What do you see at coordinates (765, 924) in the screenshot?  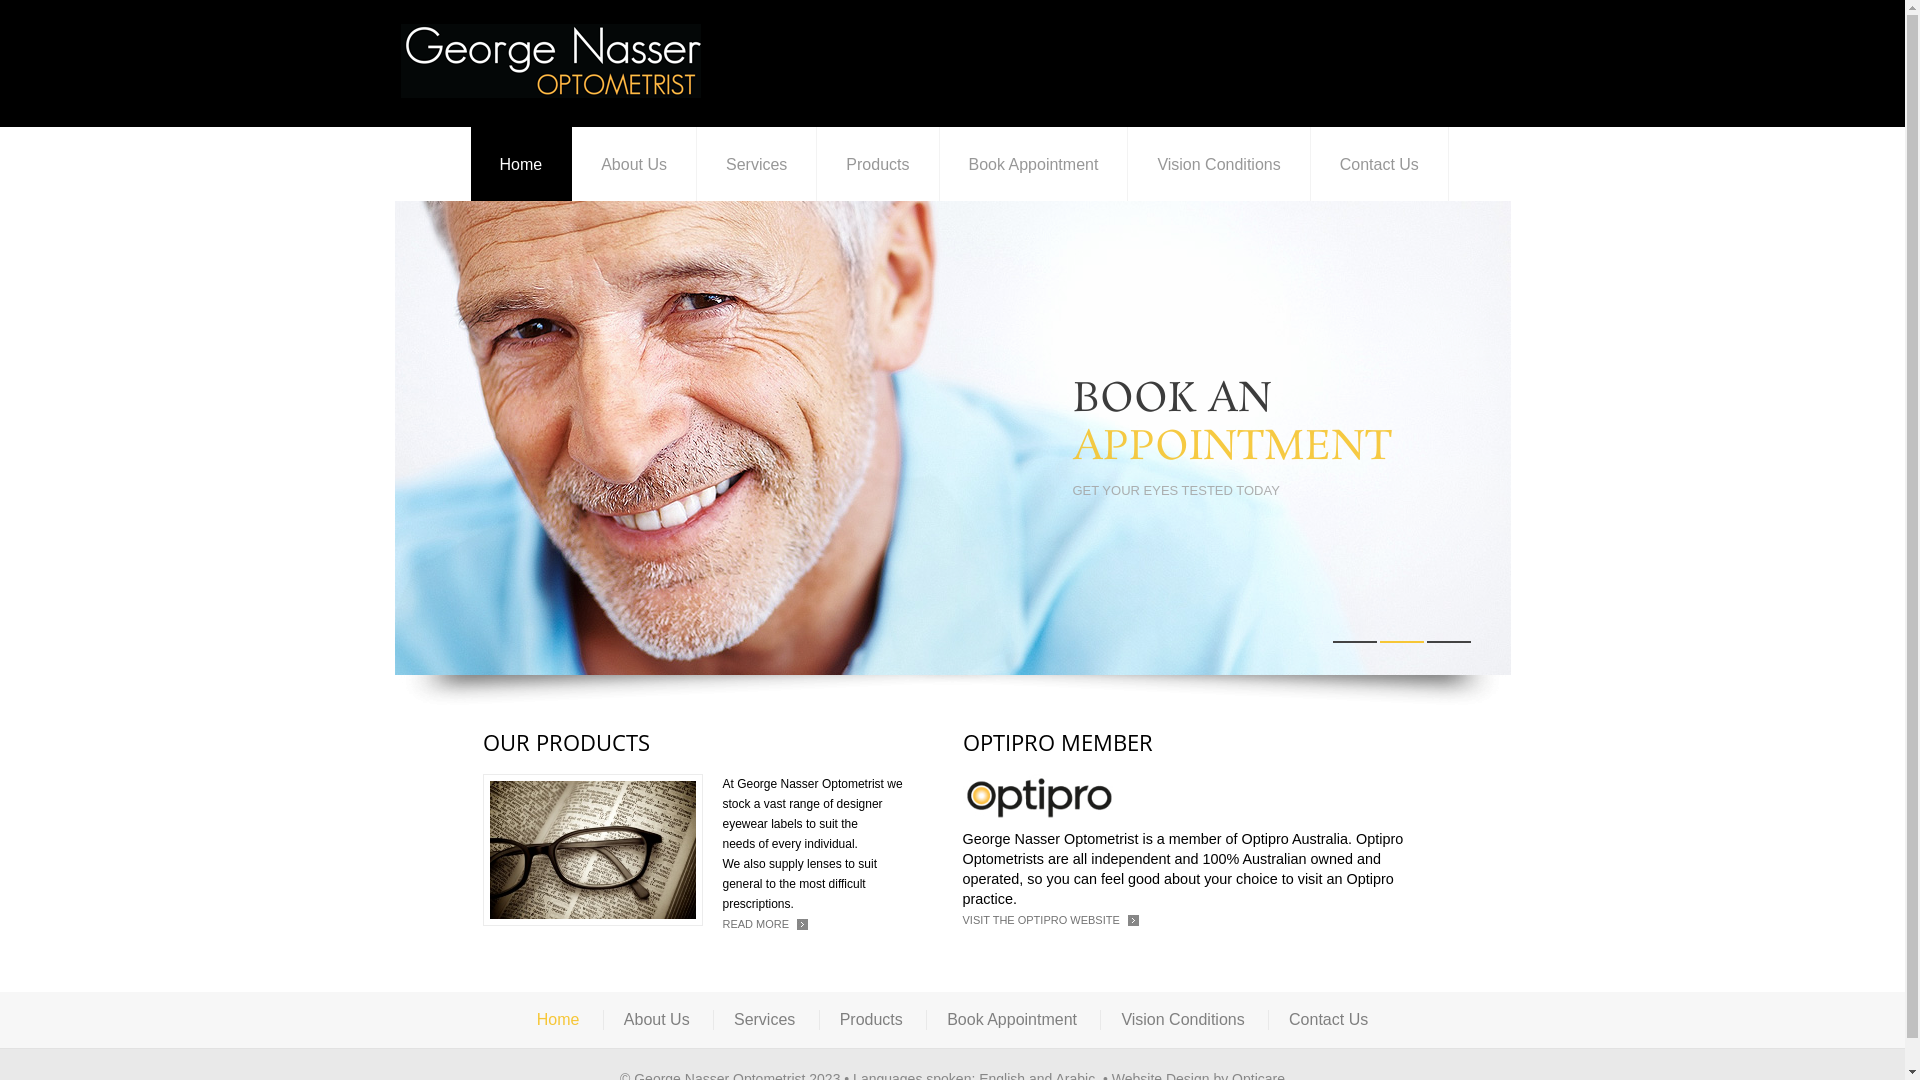 I see `READ MORE` at bounding box center [765, 924].